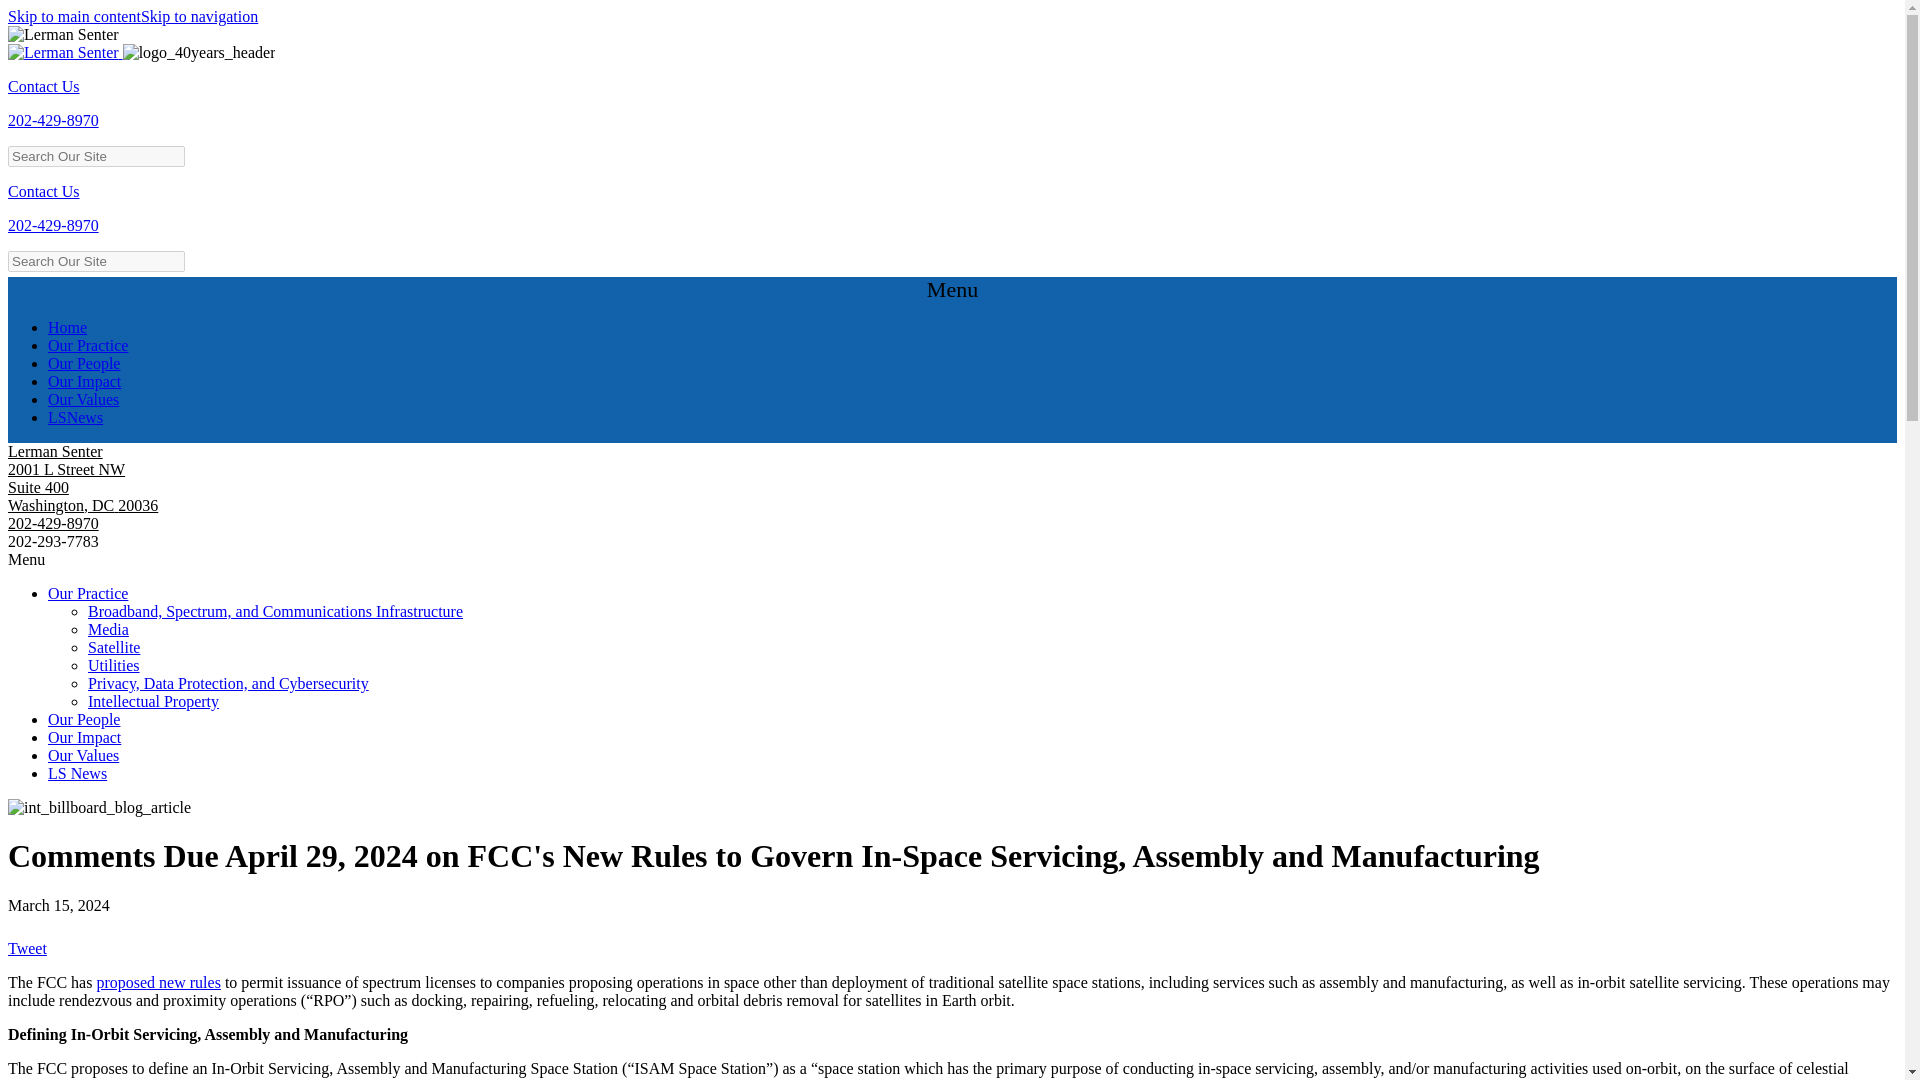 This screenshot has height=1080, width=1920. What do you see at coordinates (108, 630) in the screenshot?
I see `Media` at bounding box center [108, 630].